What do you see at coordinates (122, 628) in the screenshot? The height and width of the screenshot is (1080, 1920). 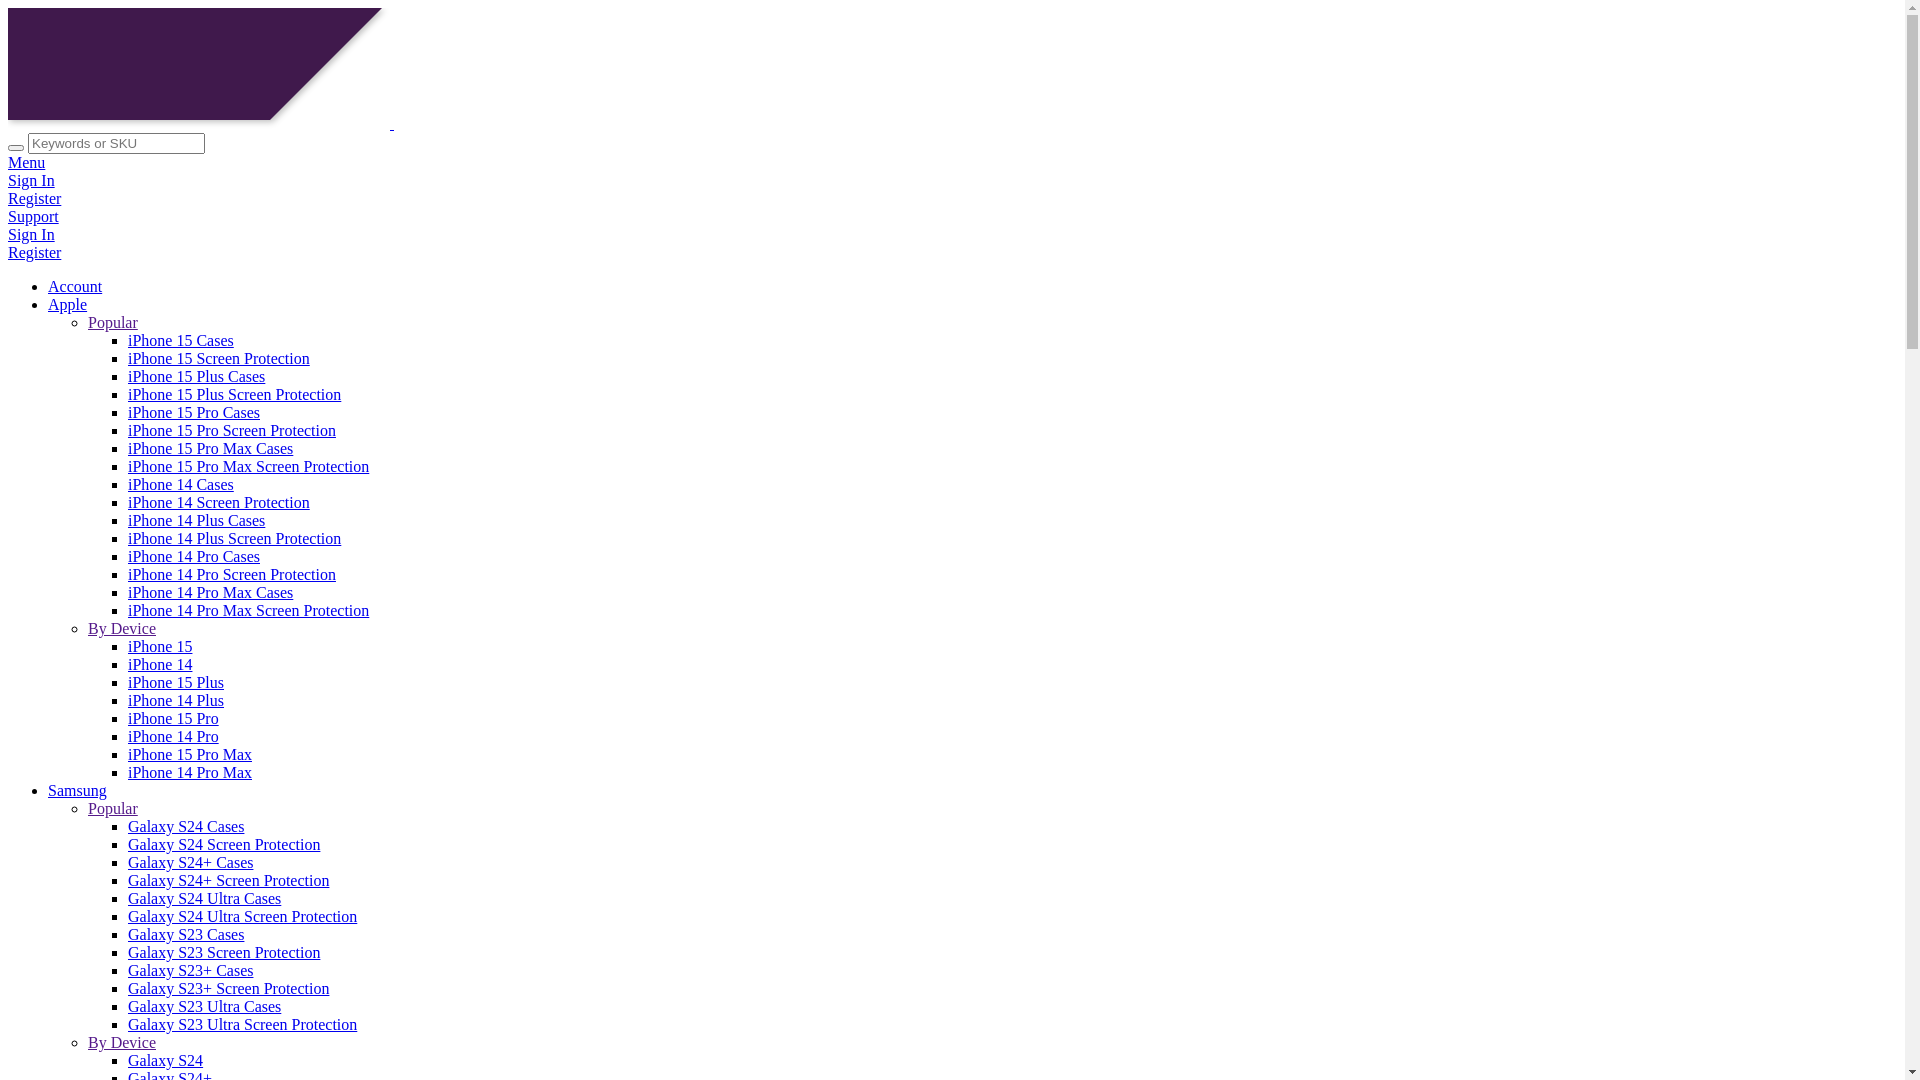 I see `By Device` at bounding box center [122, 628].